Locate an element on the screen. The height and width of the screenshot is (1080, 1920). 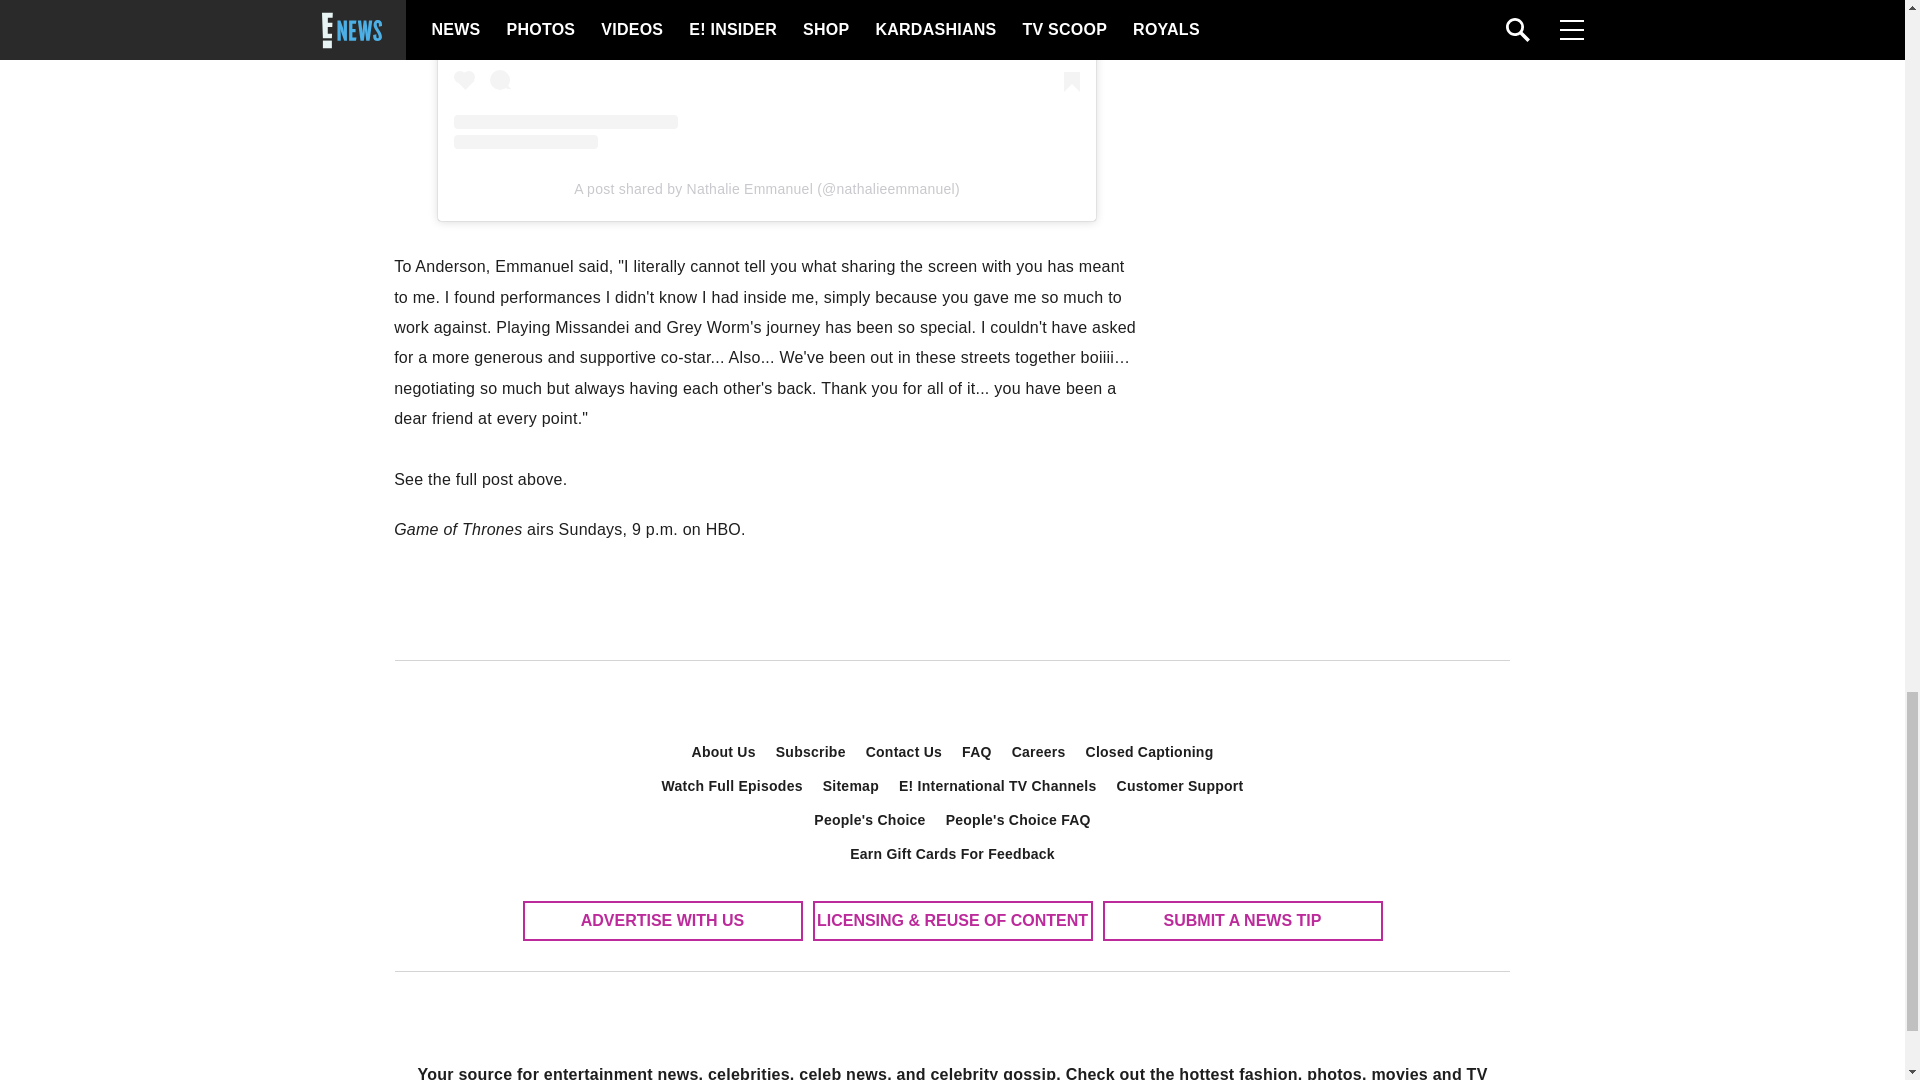
About Us is located at coordinates (724, 752).